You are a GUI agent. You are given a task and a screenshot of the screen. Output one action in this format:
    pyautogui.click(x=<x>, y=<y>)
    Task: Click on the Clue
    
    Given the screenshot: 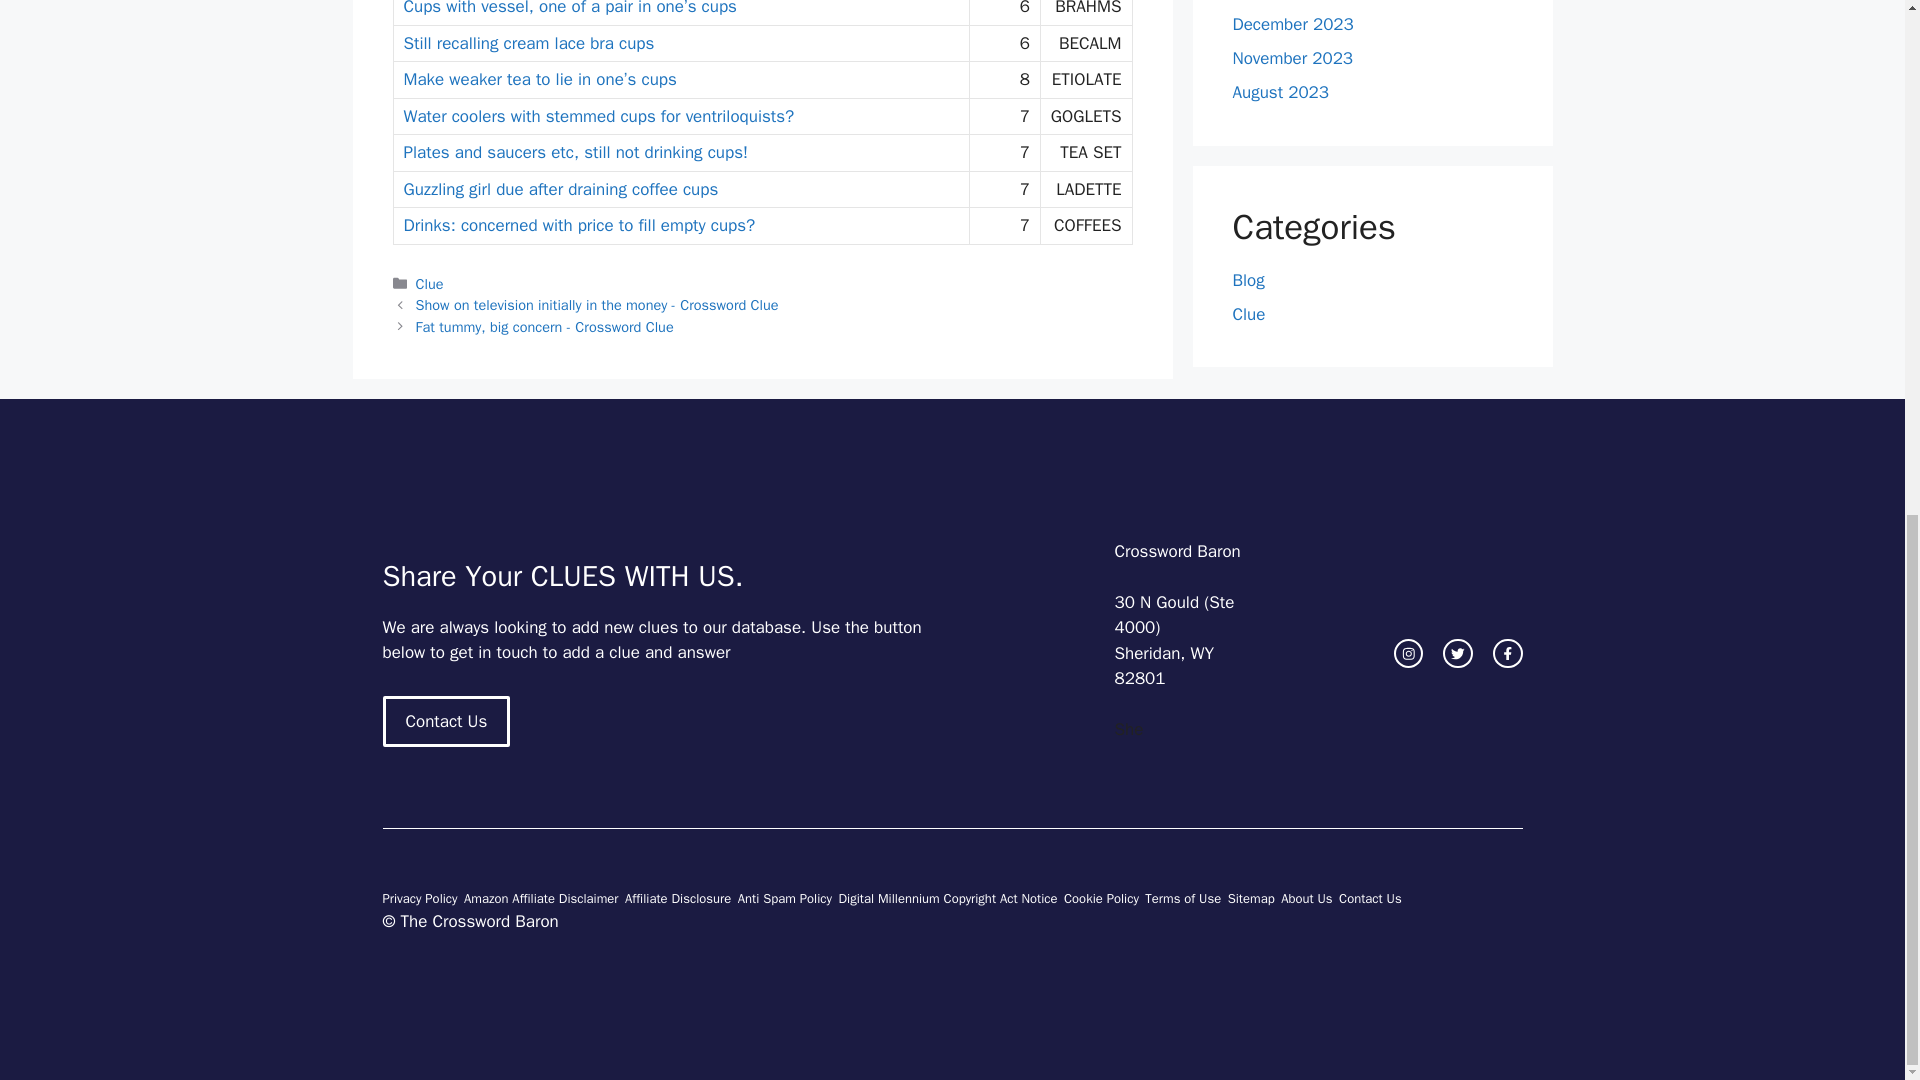 What is the action you would take?
    pyautogui.click(x=1248, y=314)
    